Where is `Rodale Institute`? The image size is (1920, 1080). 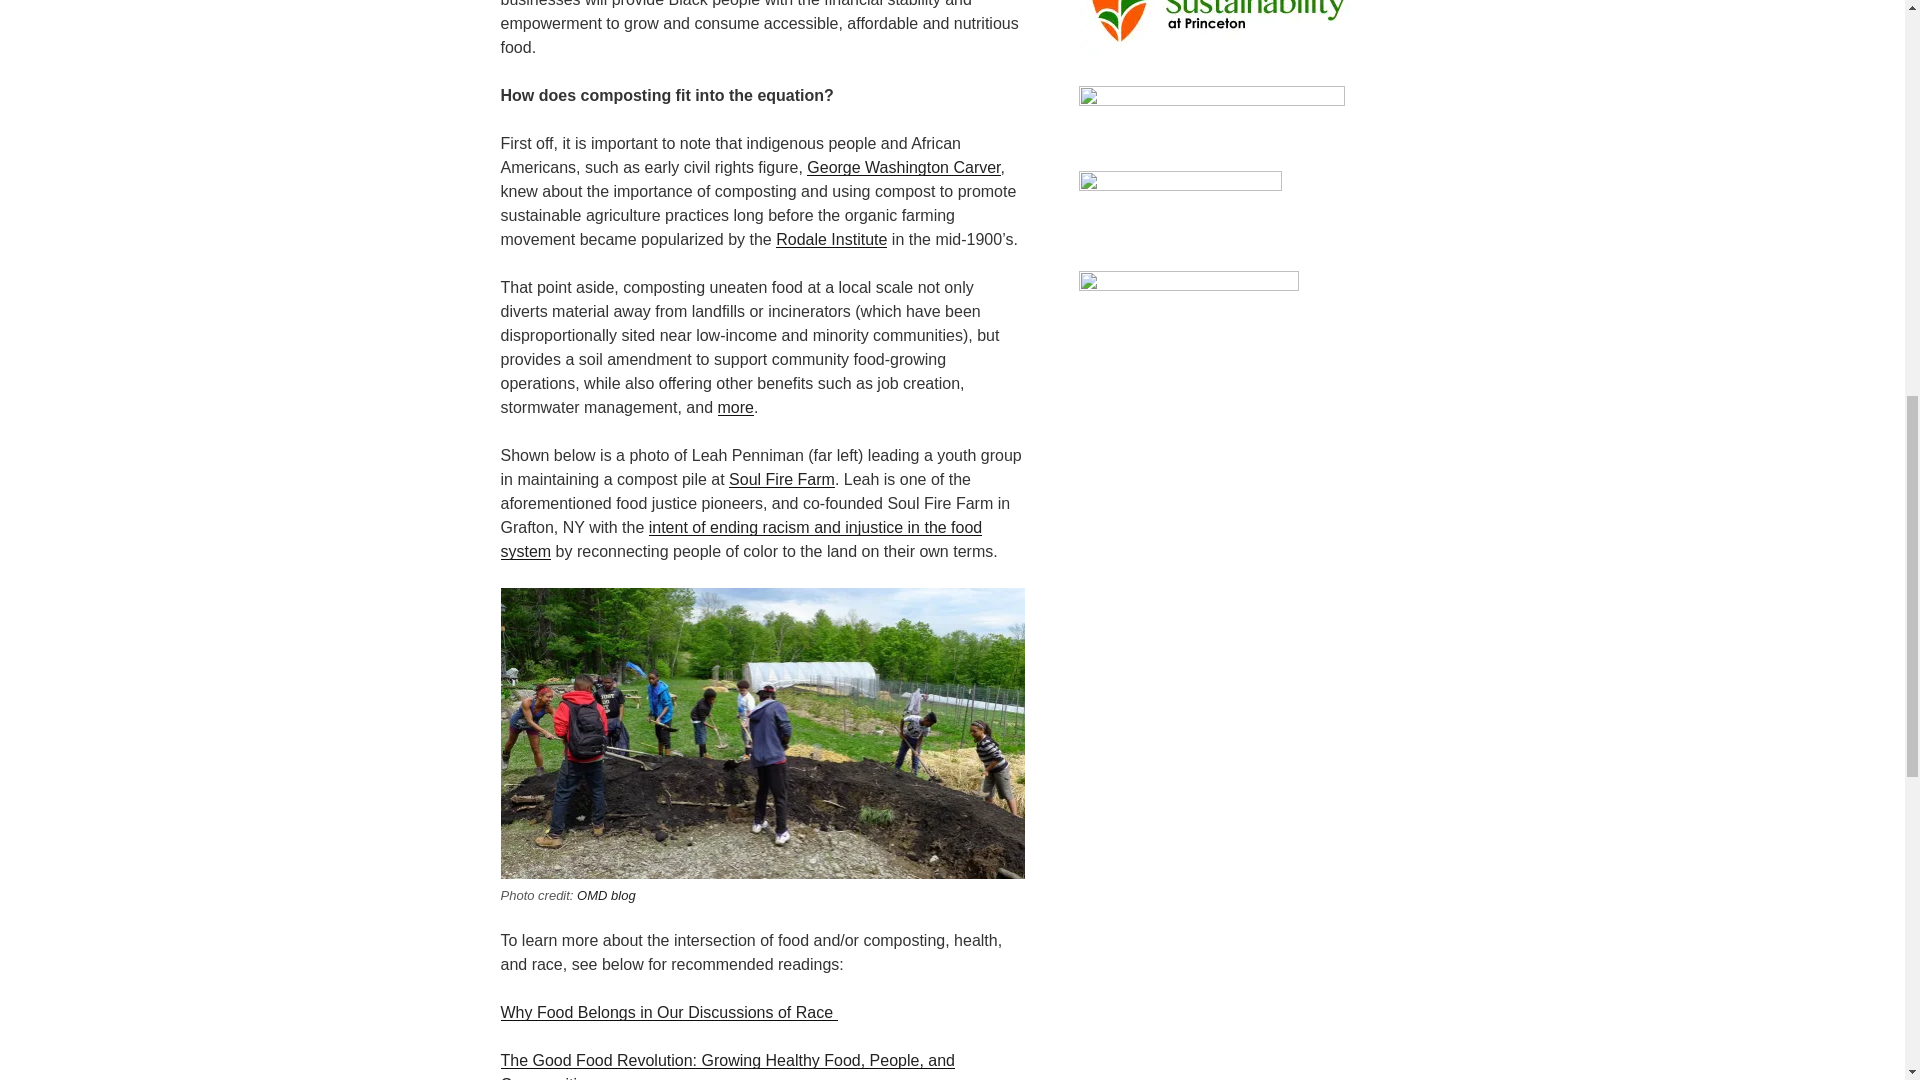
Rodale Institute is located at coordinates (831, 240).